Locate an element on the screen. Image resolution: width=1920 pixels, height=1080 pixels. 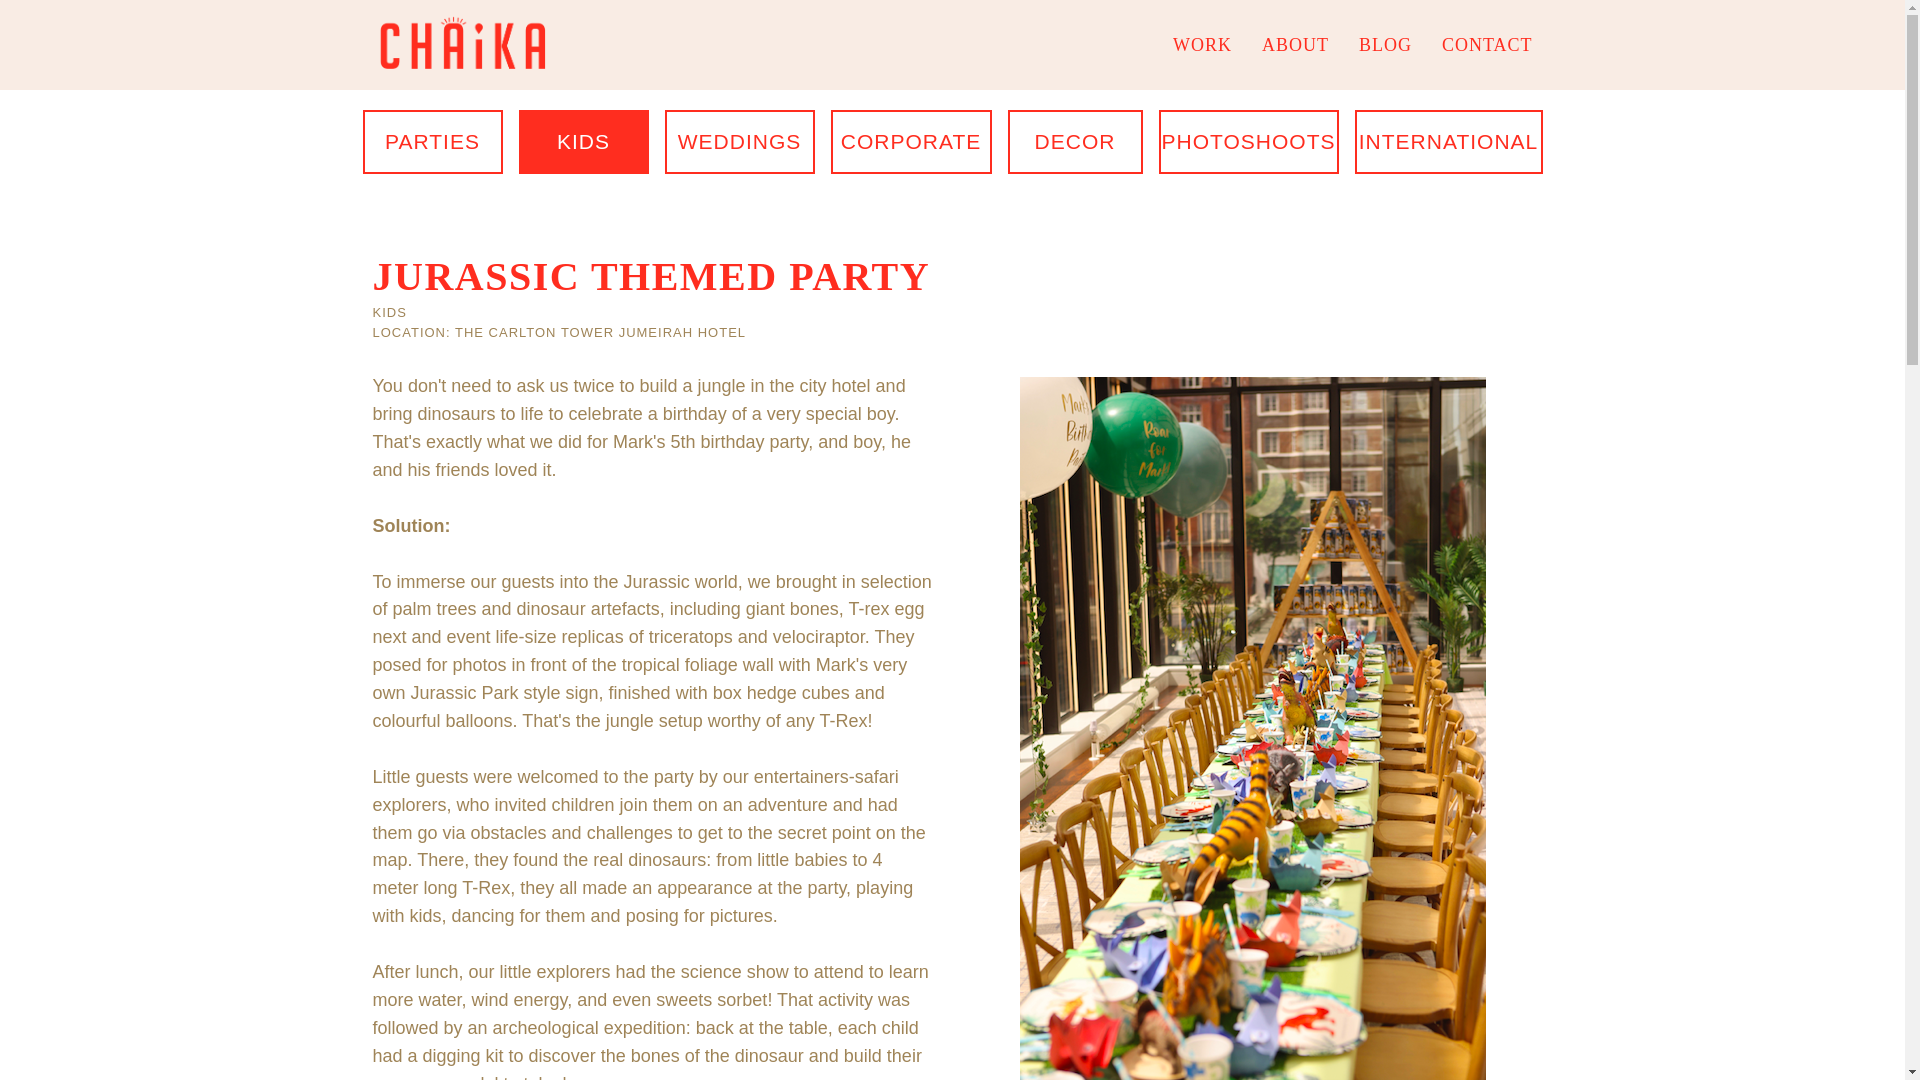
KIDS is located at coordinates (583, 142).